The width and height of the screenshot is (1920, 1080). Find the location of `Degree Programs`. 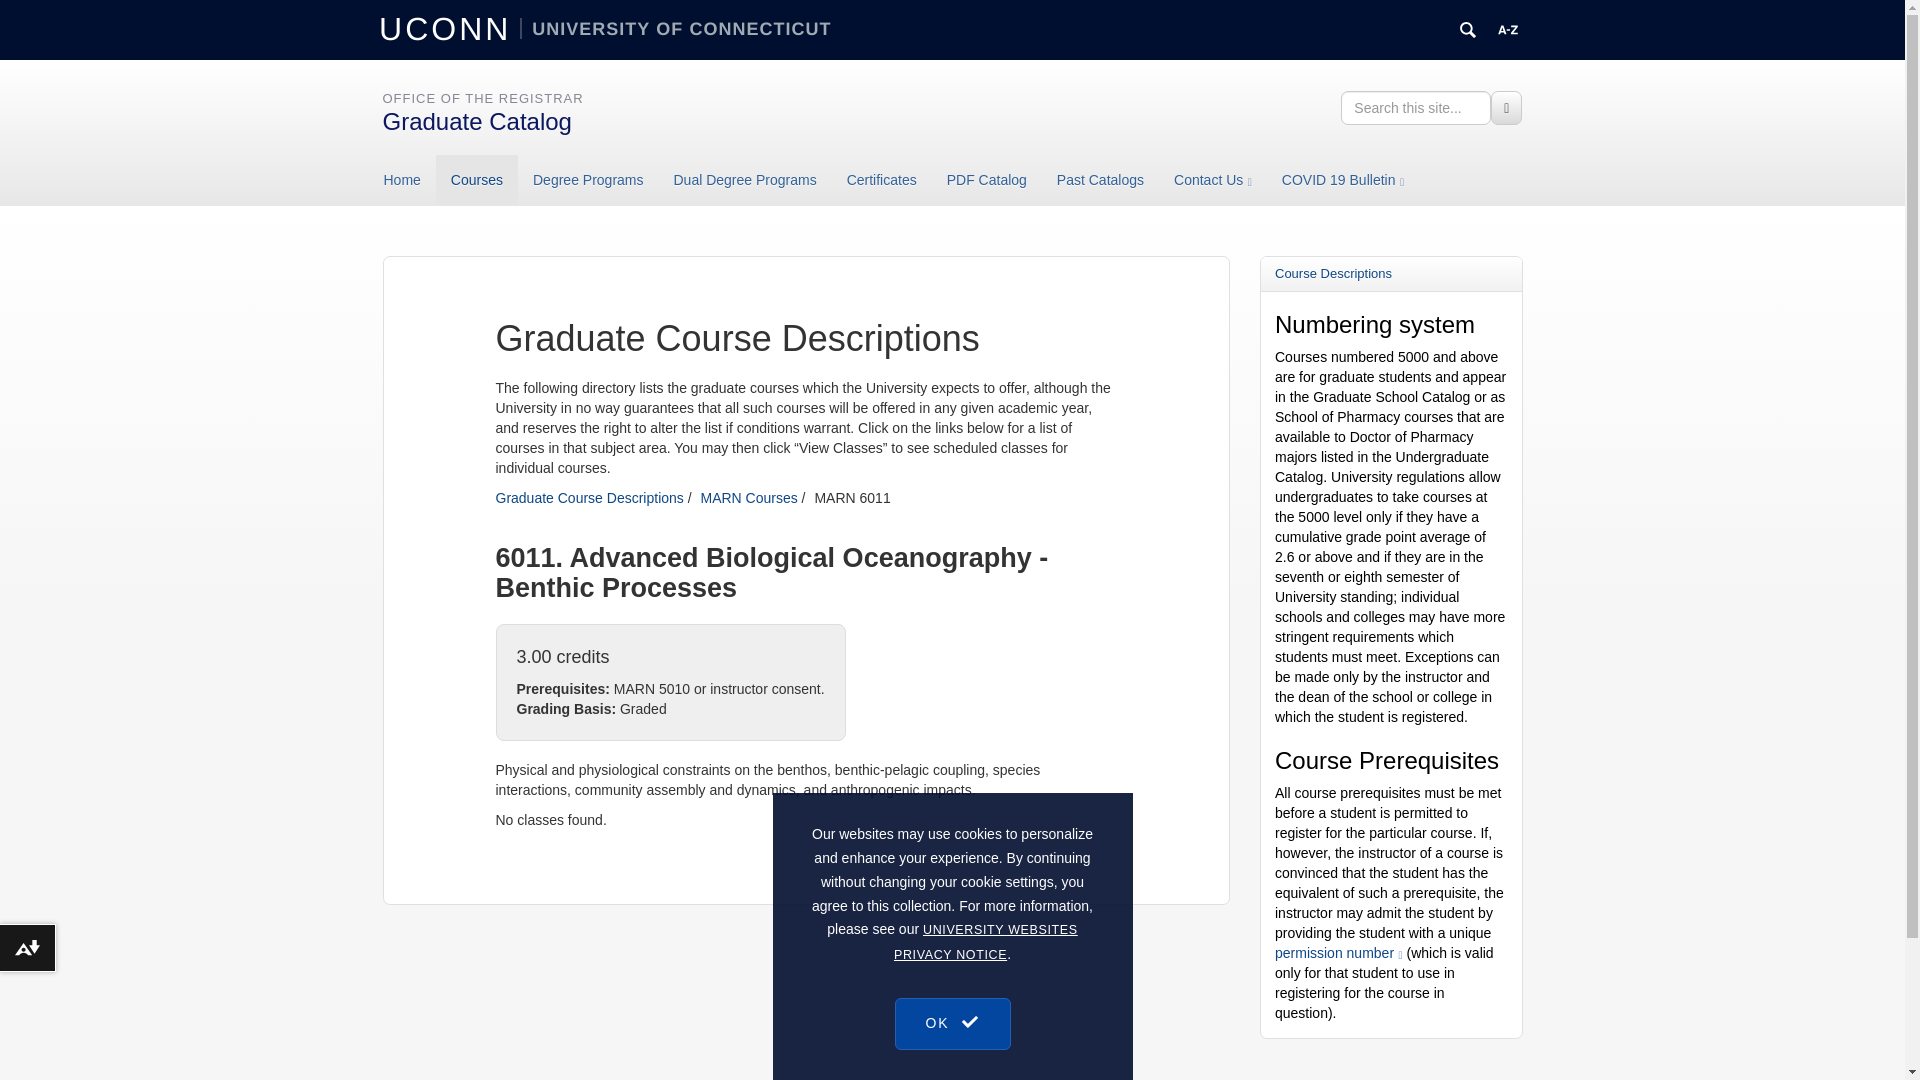

Degree Programs is located at coordinates (588, 180).